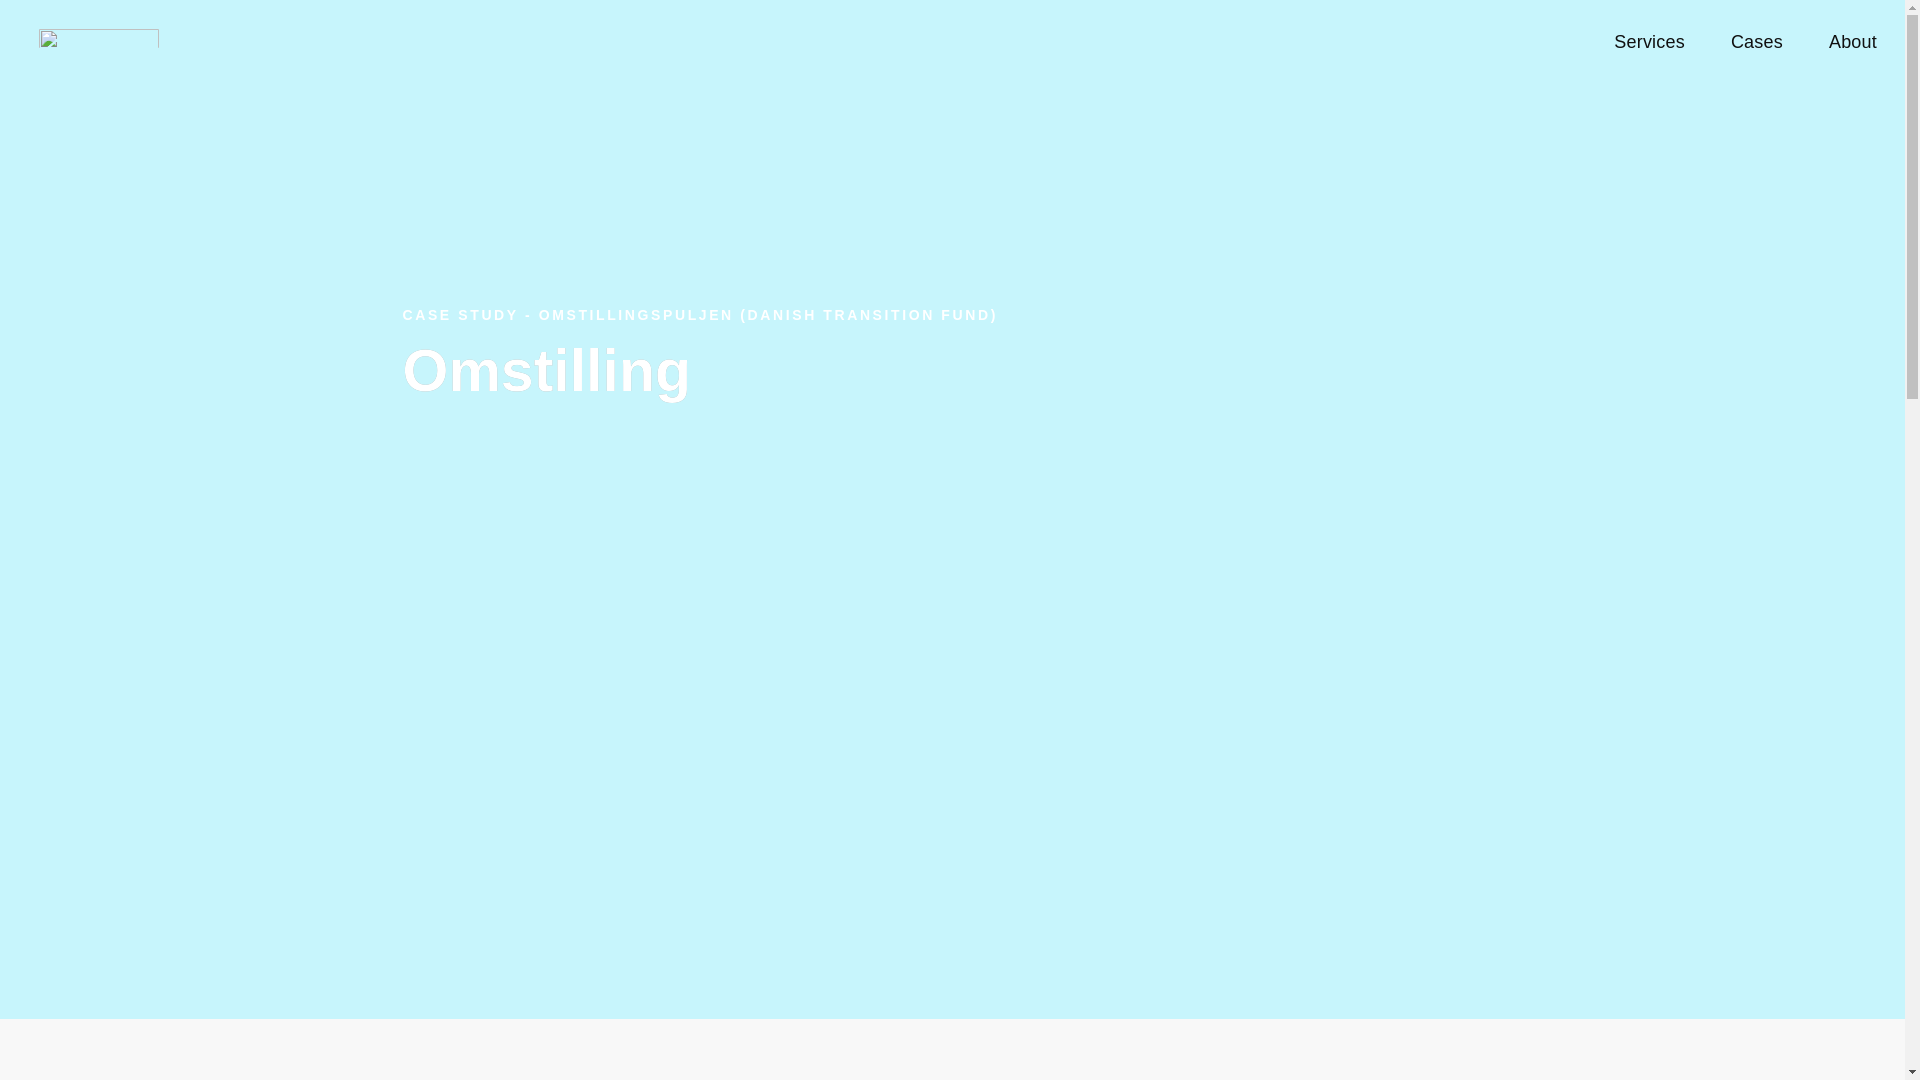  Describe the element at coordinates (1649, 42) in the screenshot. I see `Services` at that location.